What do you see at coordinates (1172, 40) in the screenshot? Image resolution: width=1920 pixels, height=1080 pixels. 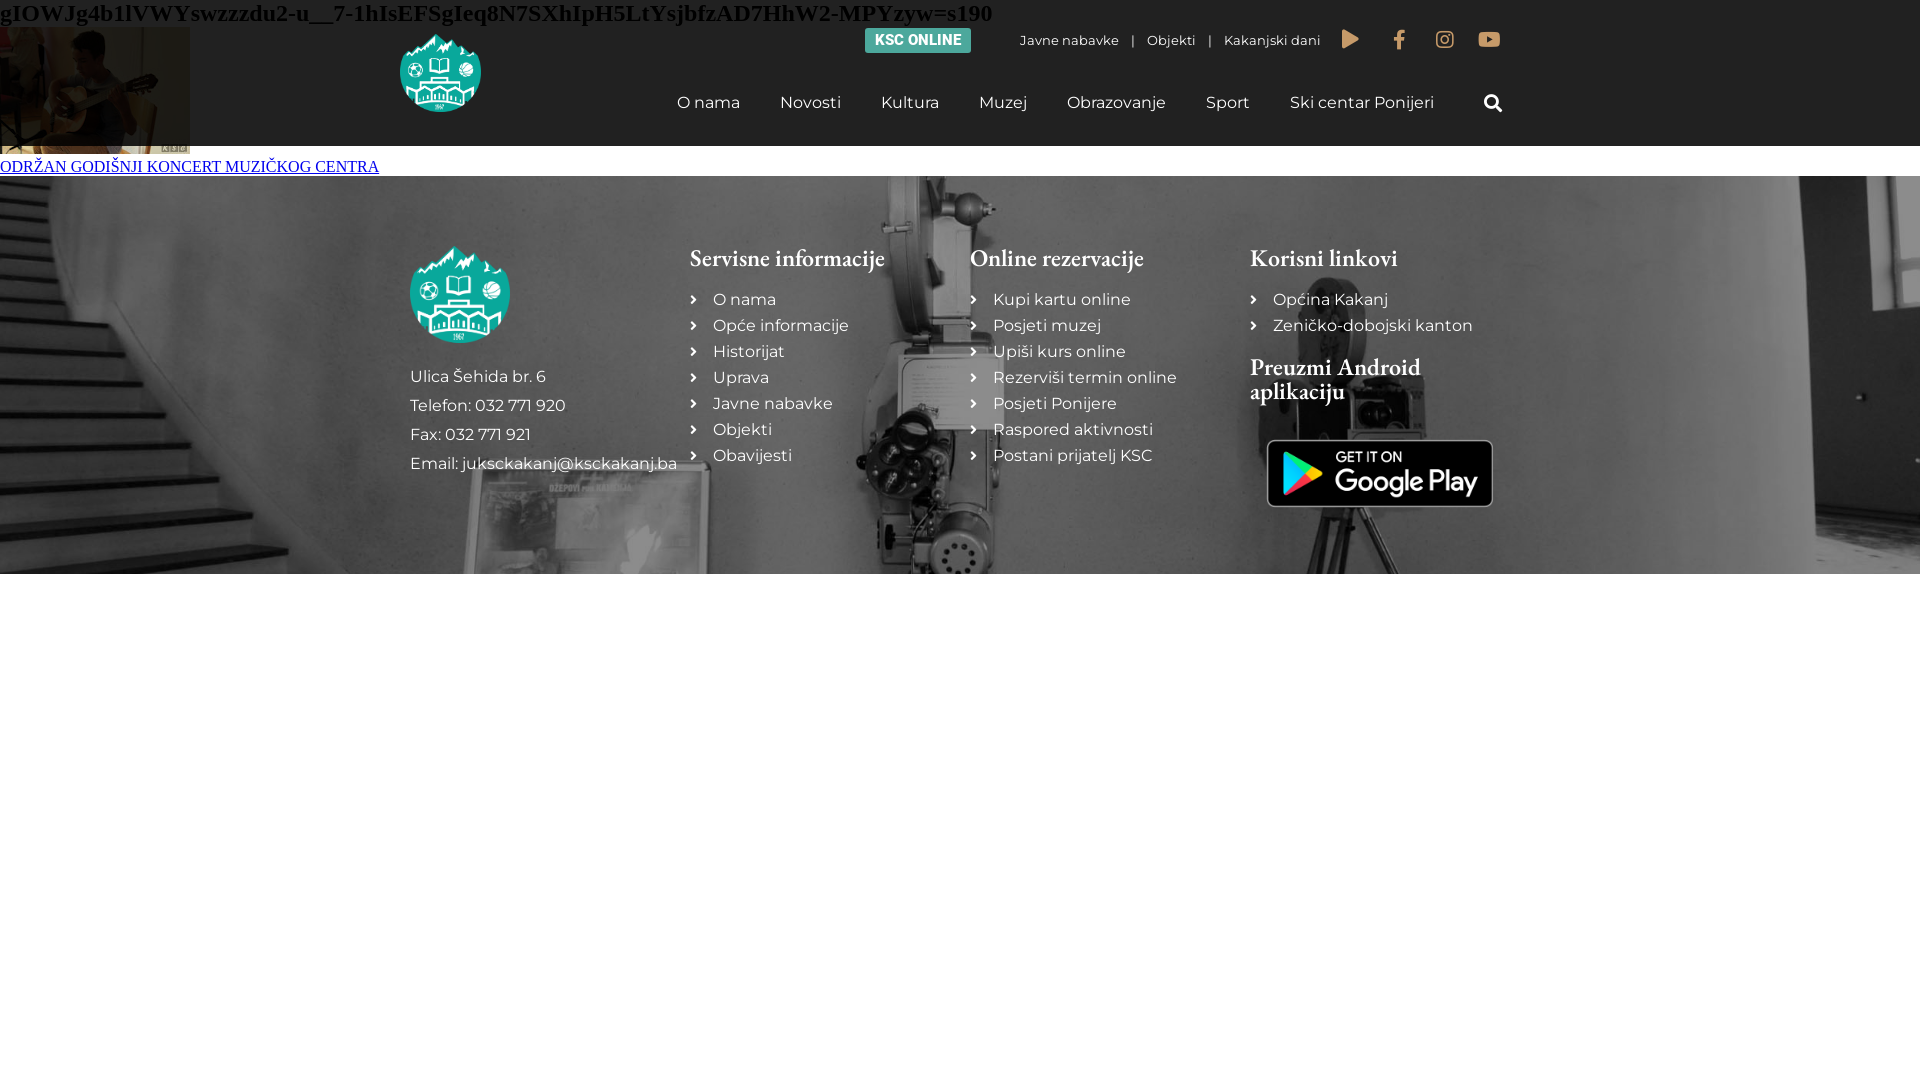 I see `Objekti ` at bounding box center [1172, 40].